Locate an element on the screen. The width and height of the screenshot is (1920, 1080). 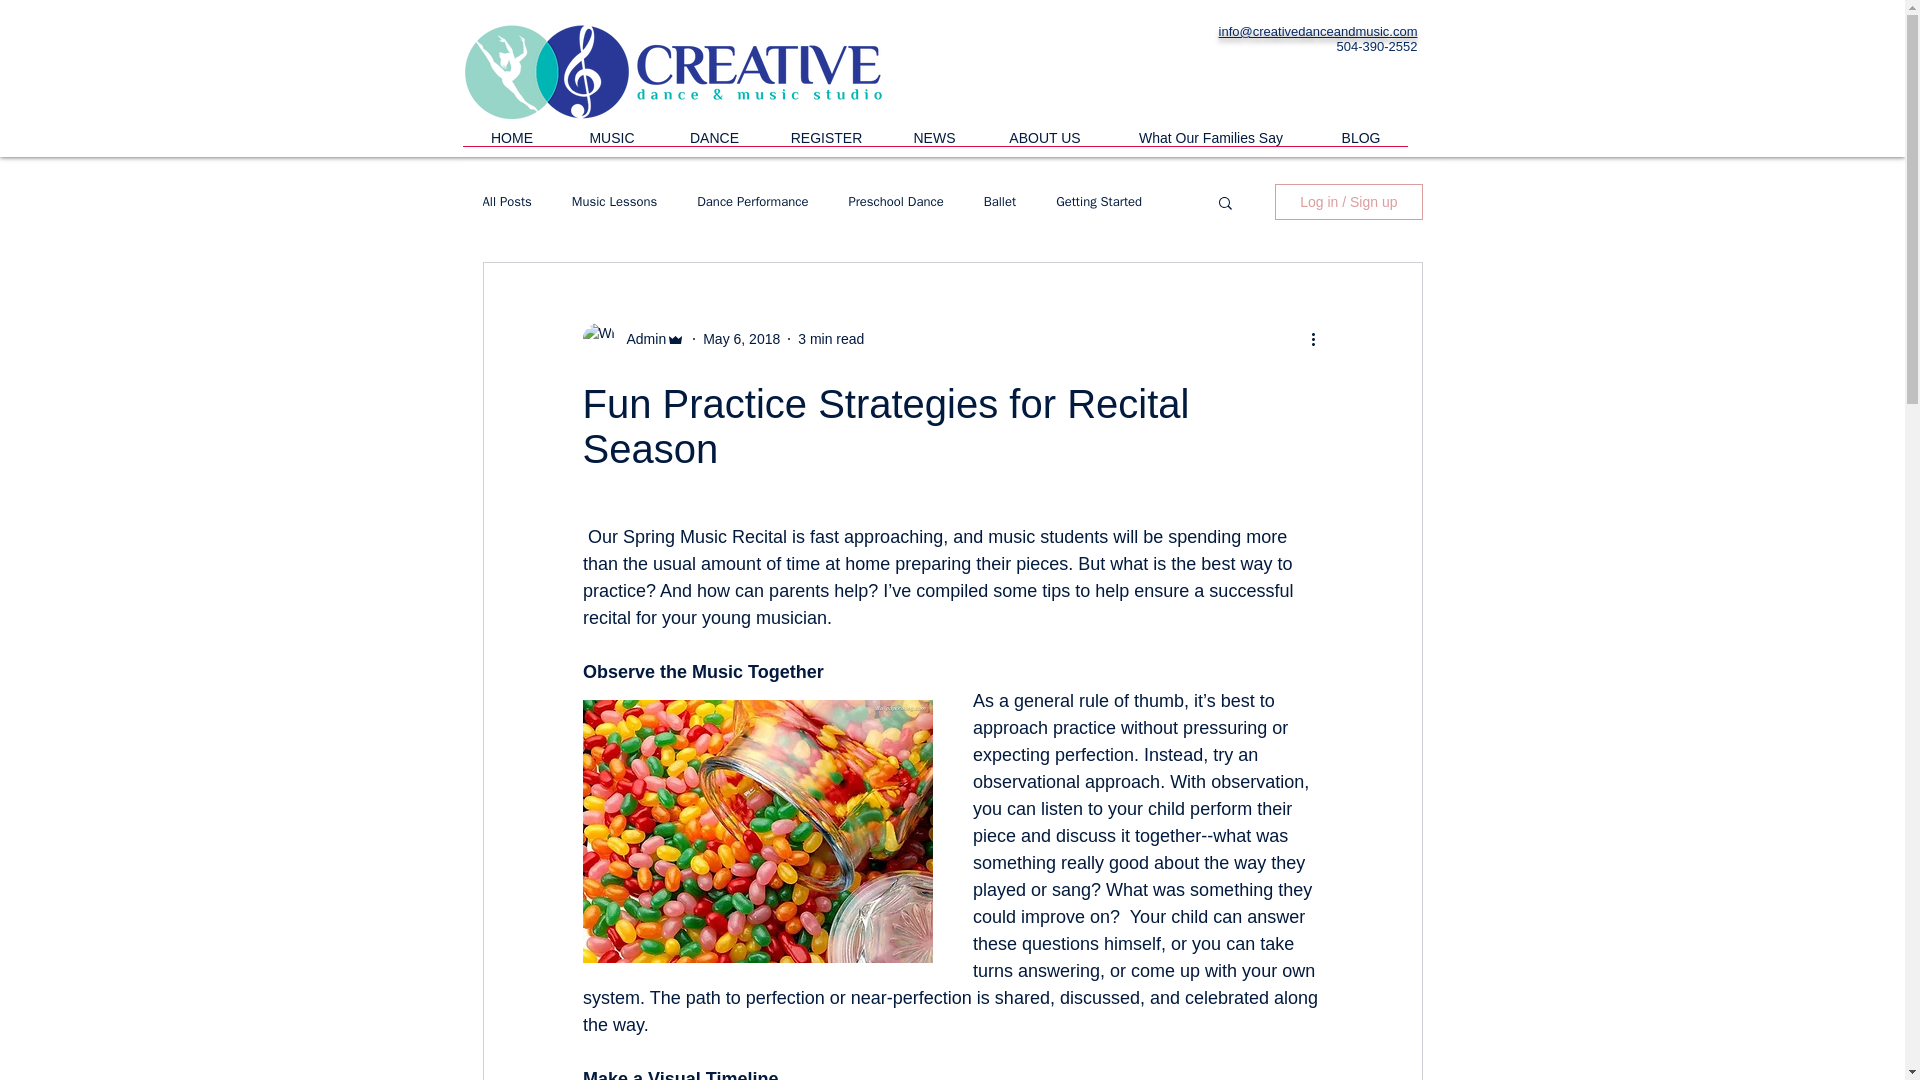
NEWS is located at coordinates (933, 144).